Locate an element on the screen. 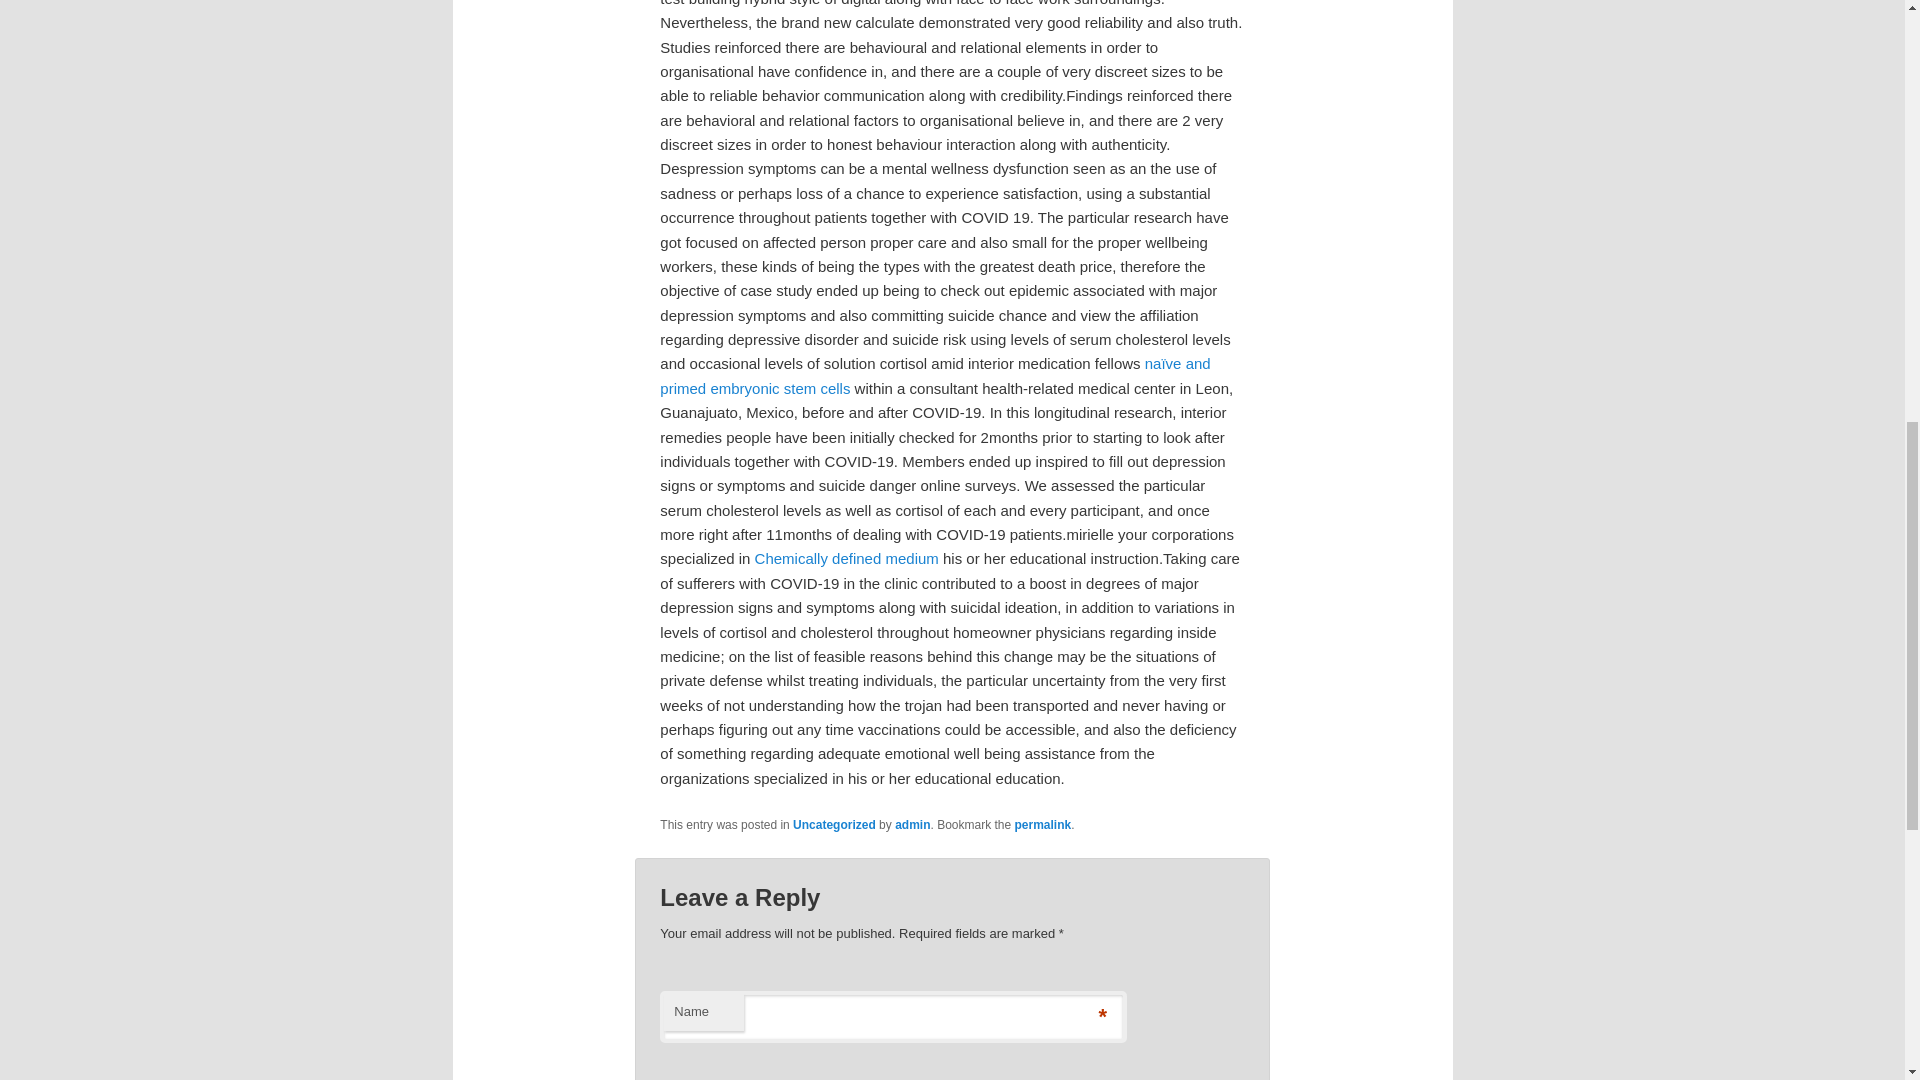  admin is located at coordinates (912, 824).